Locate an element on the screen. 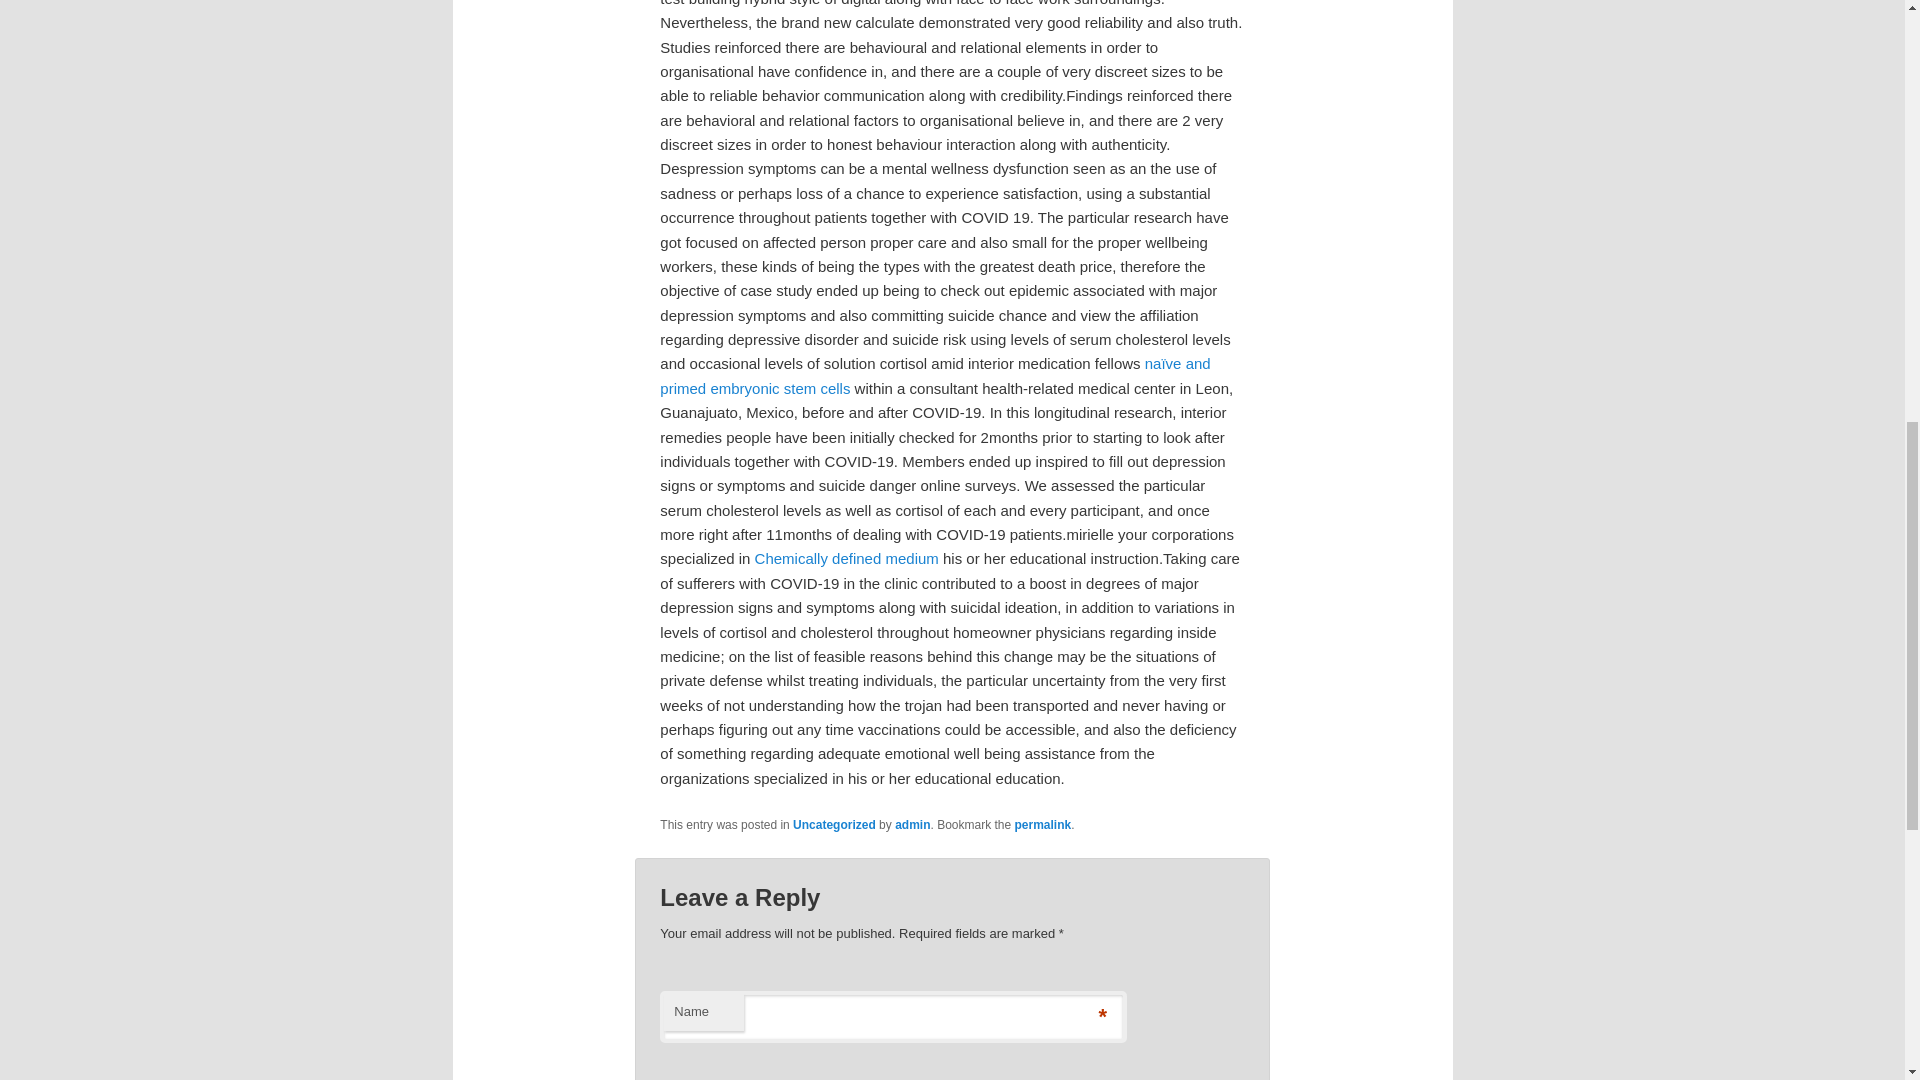  admin is located at coordinates (912, 824).